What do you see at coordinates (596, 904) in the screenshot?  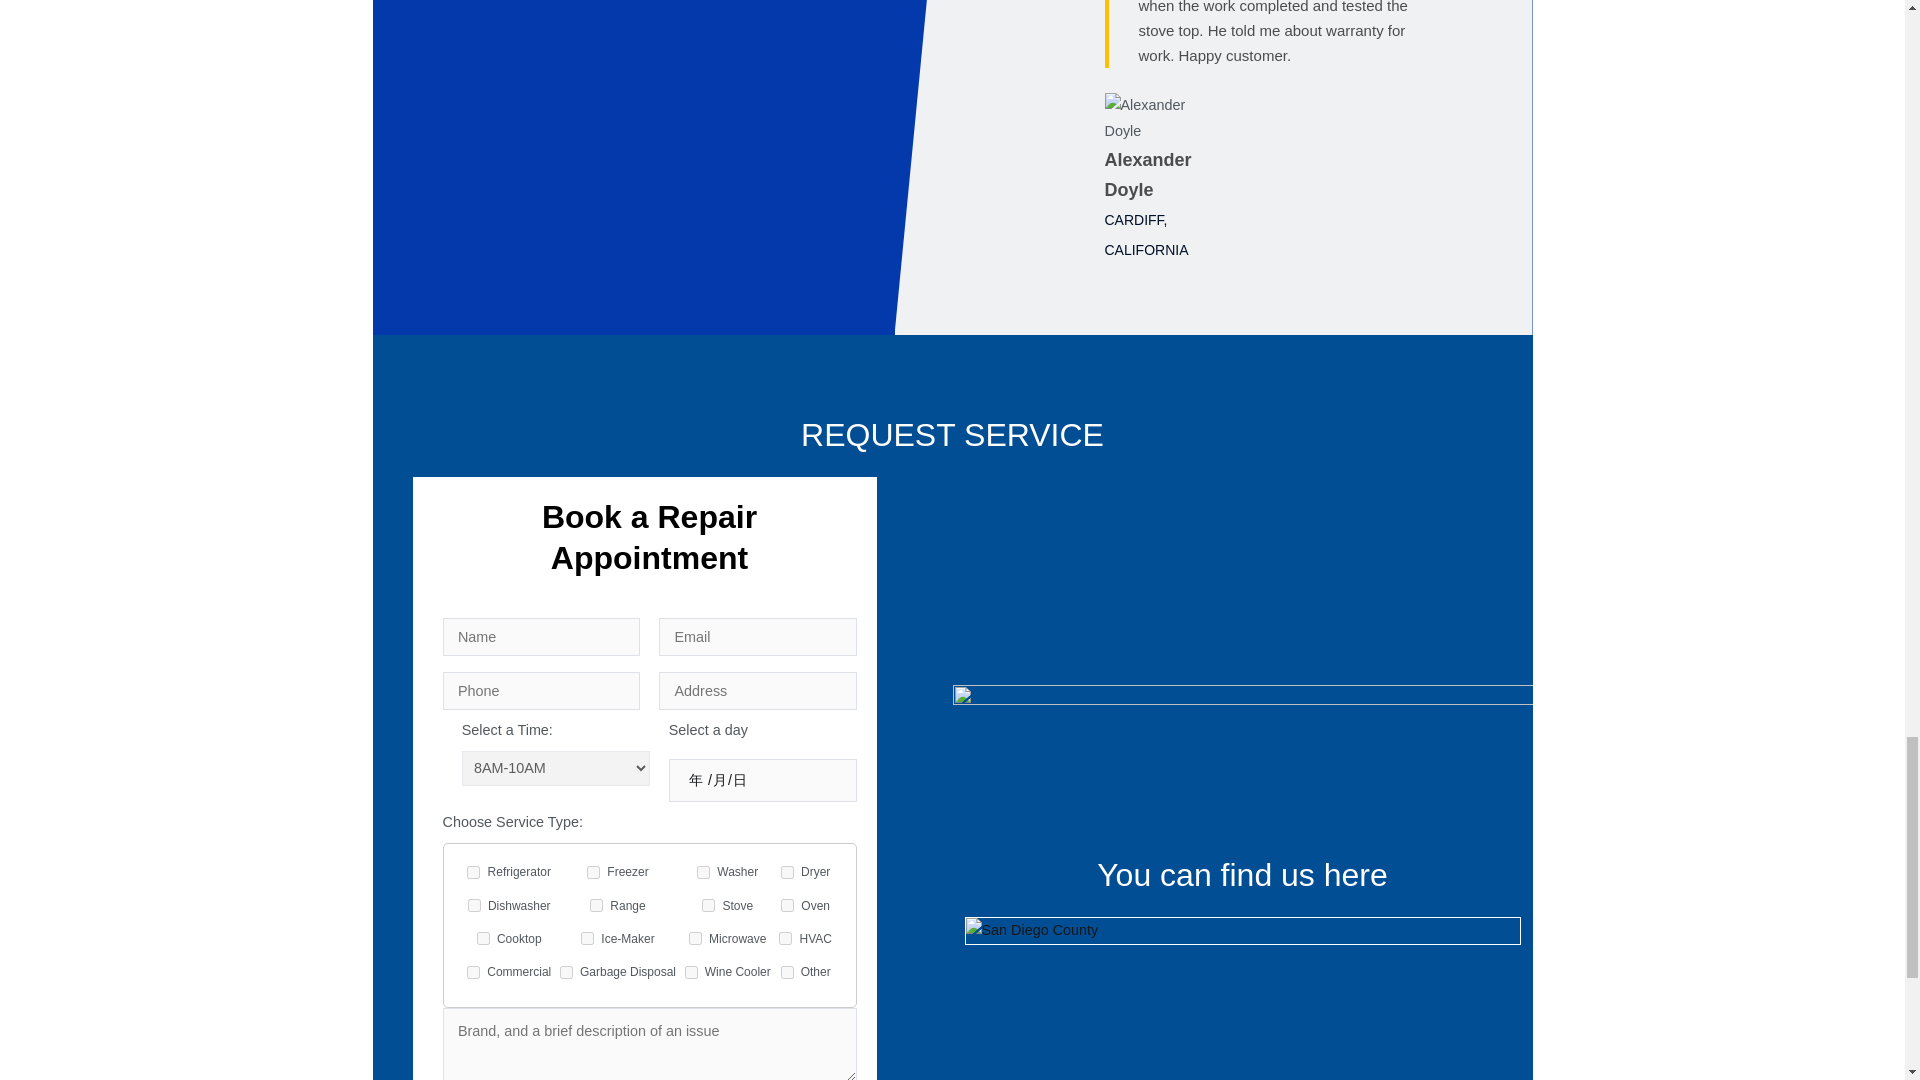 I see `Range` at bounding box center [596, 904].